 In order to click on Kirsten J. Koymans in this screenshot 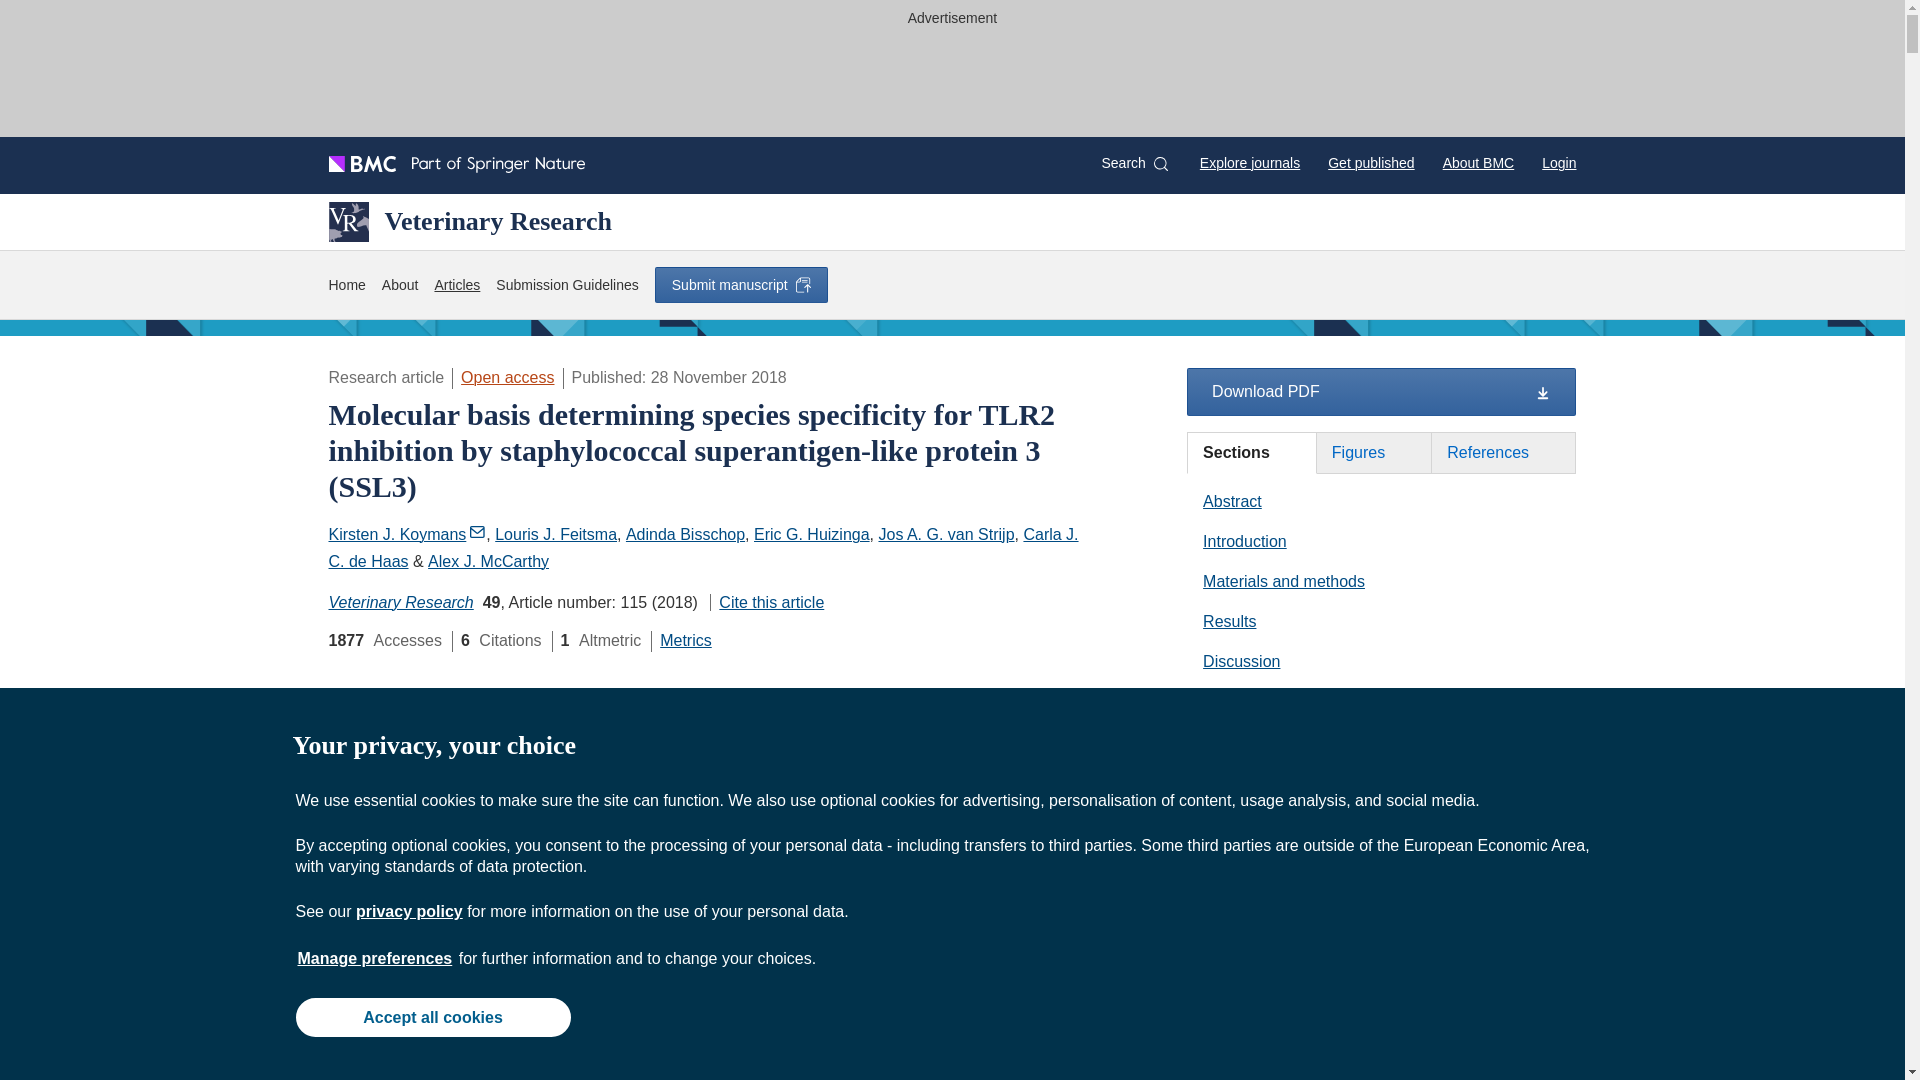, I will do `click(406, 534)`.